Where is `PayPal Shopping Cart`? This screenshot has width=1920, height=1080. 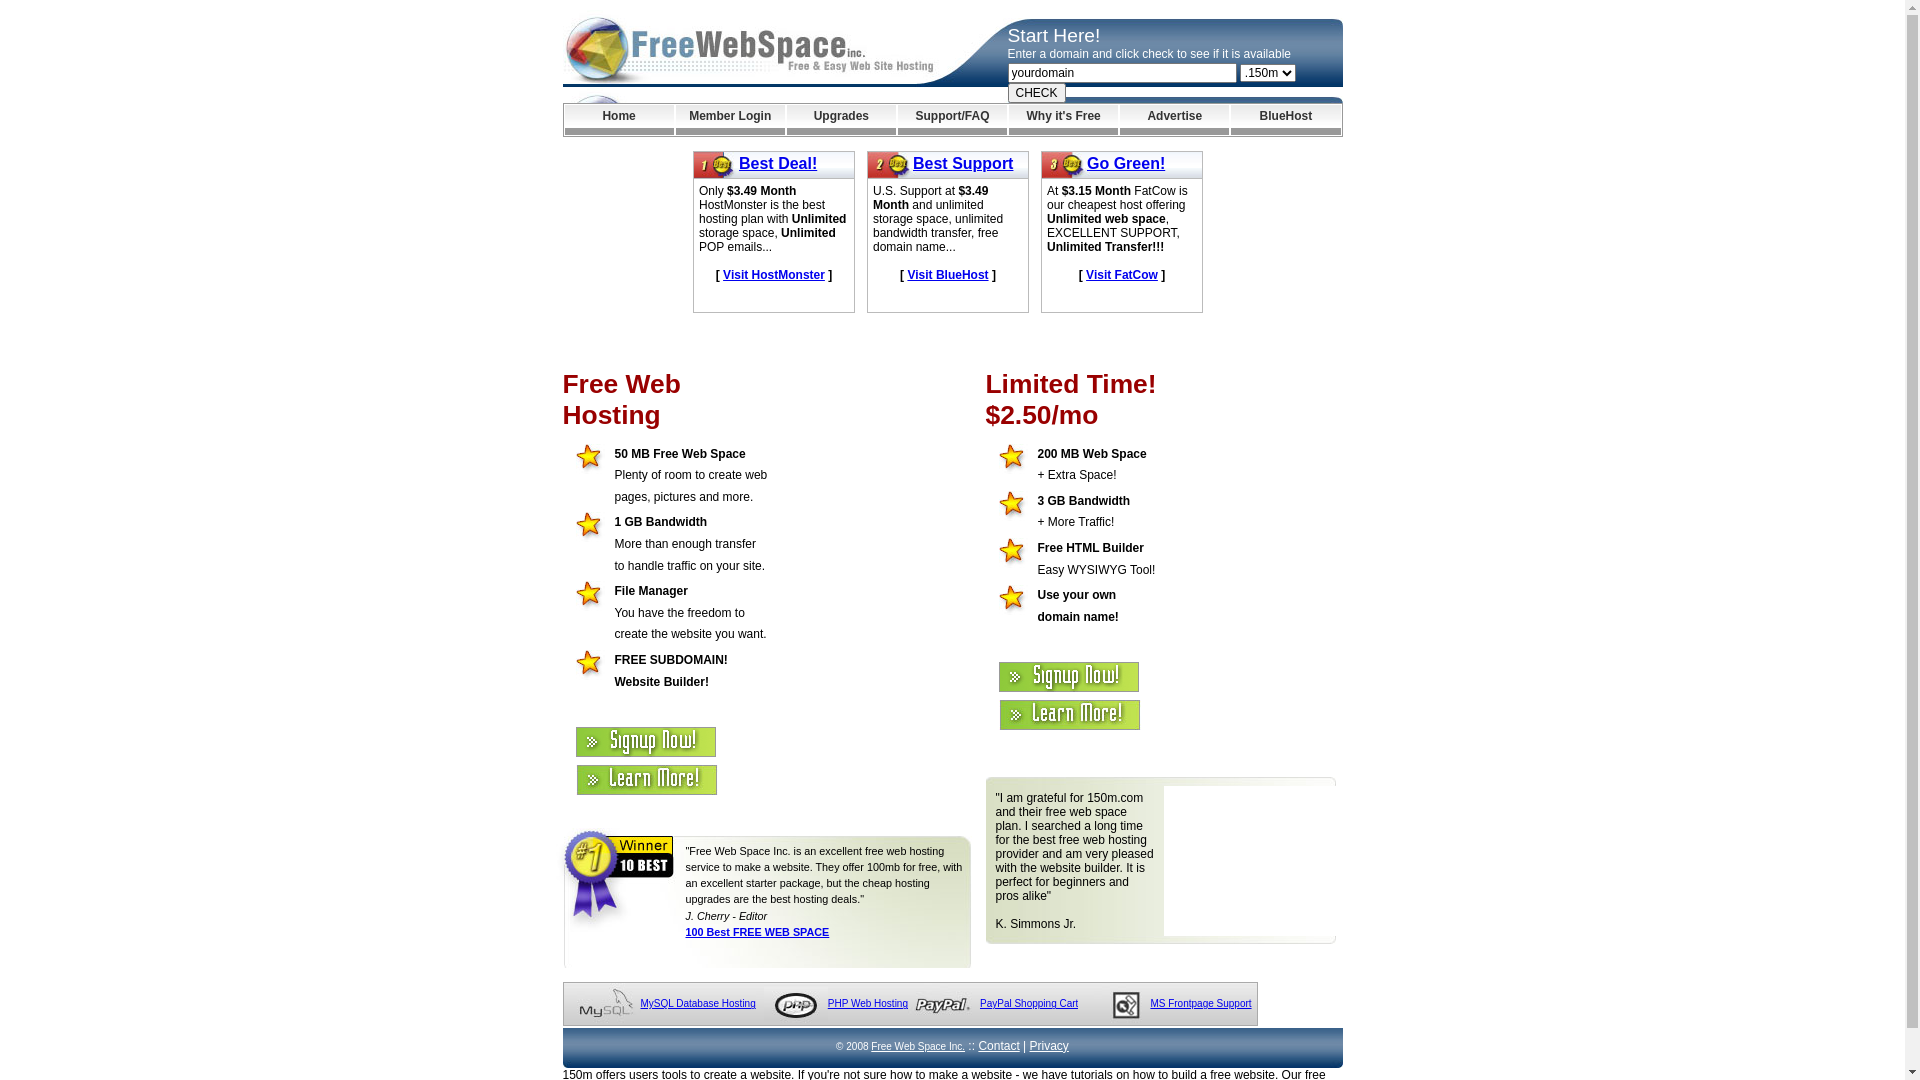
PayPal Shopping Cart is located at coordinates (1028, 1004).